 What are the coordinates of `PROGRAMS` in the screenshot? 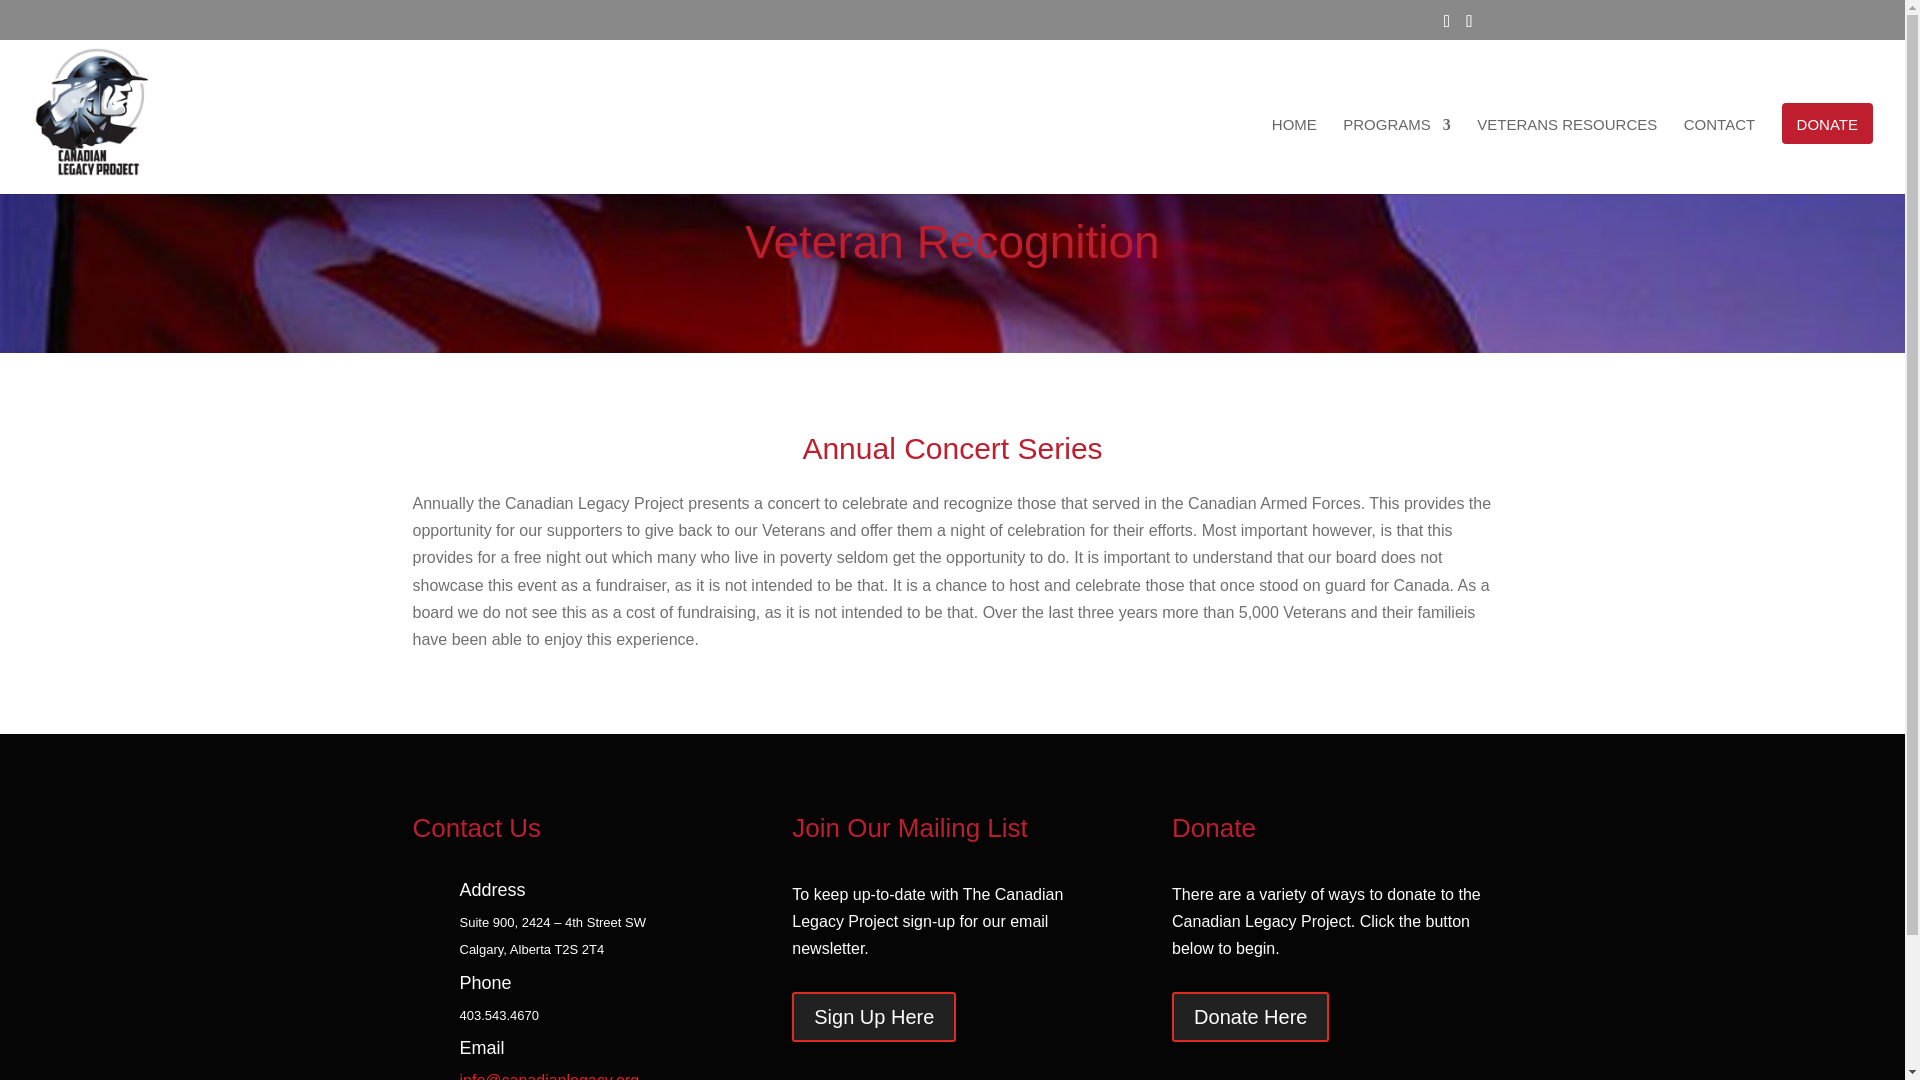 It's located at (1396, 130).